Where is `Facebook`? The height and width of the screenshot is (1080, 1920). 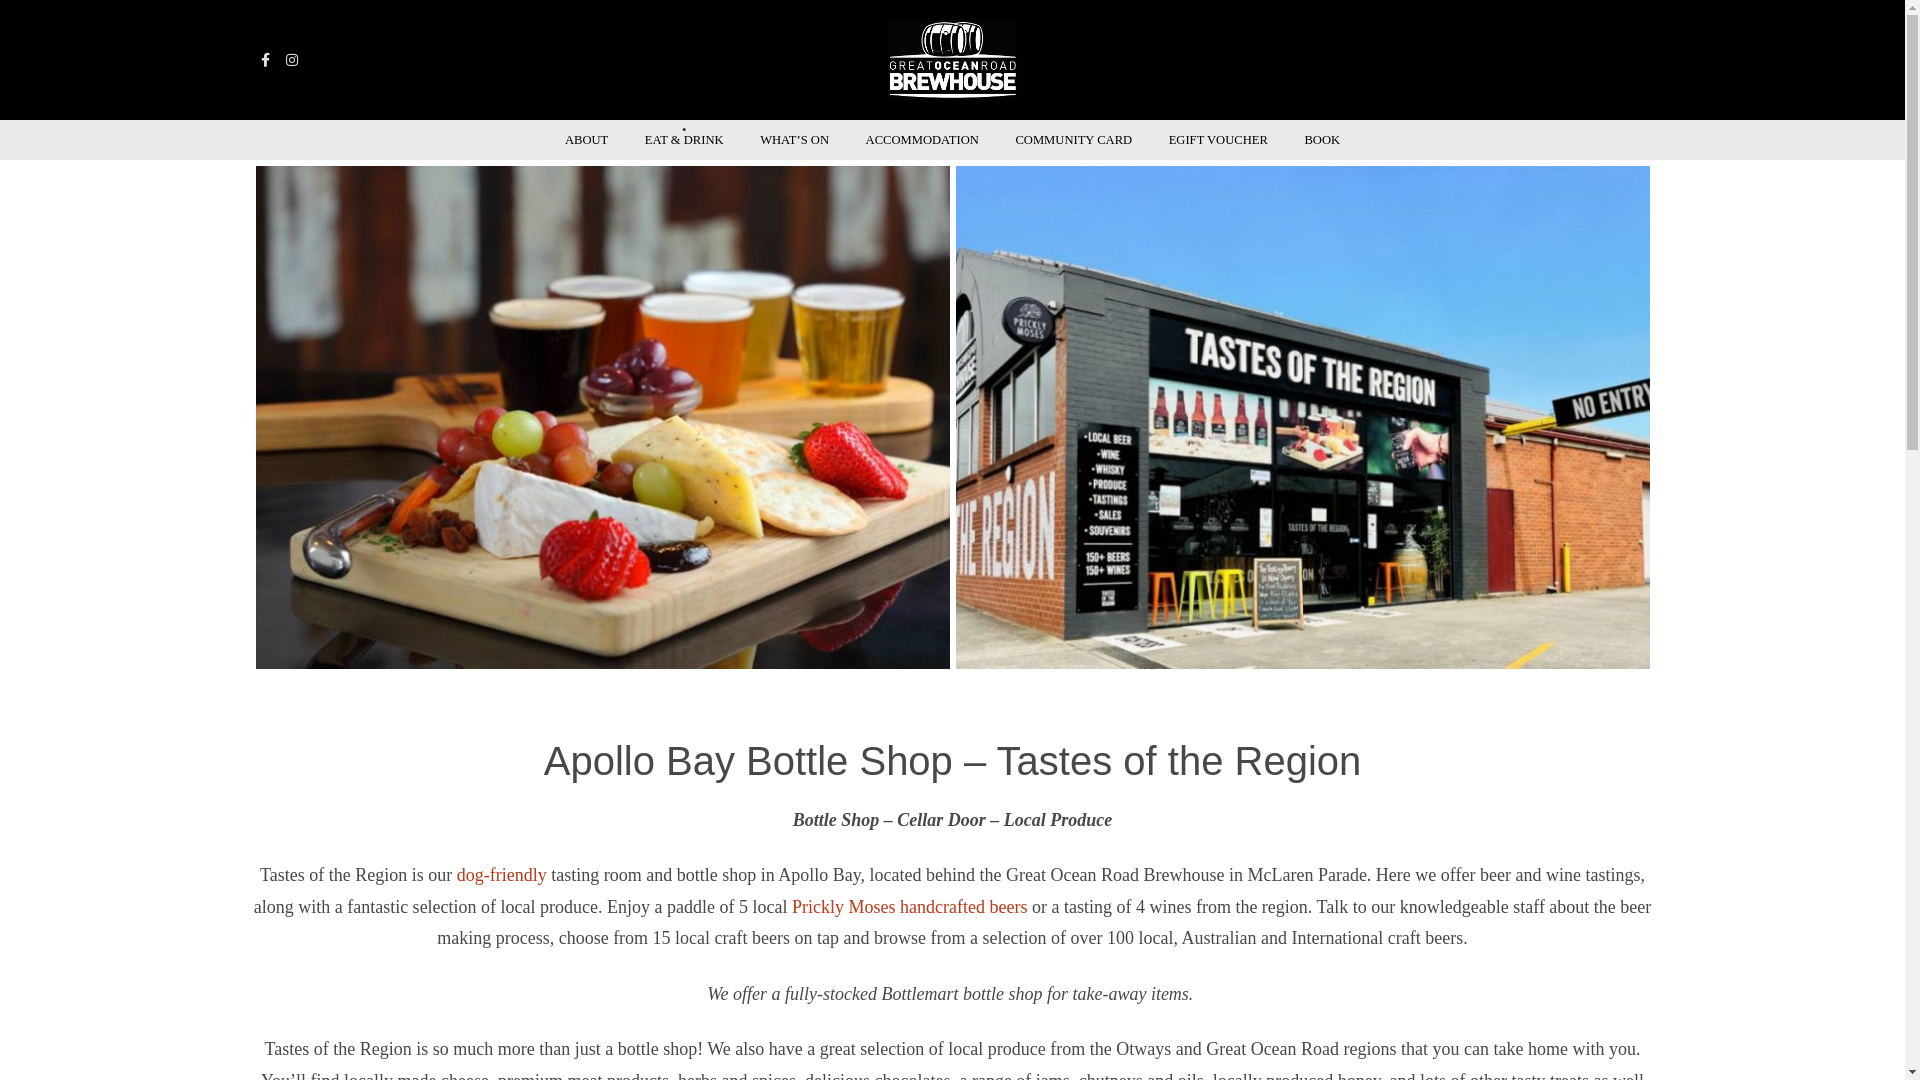
Facebook is located at coordinates (264, 61).